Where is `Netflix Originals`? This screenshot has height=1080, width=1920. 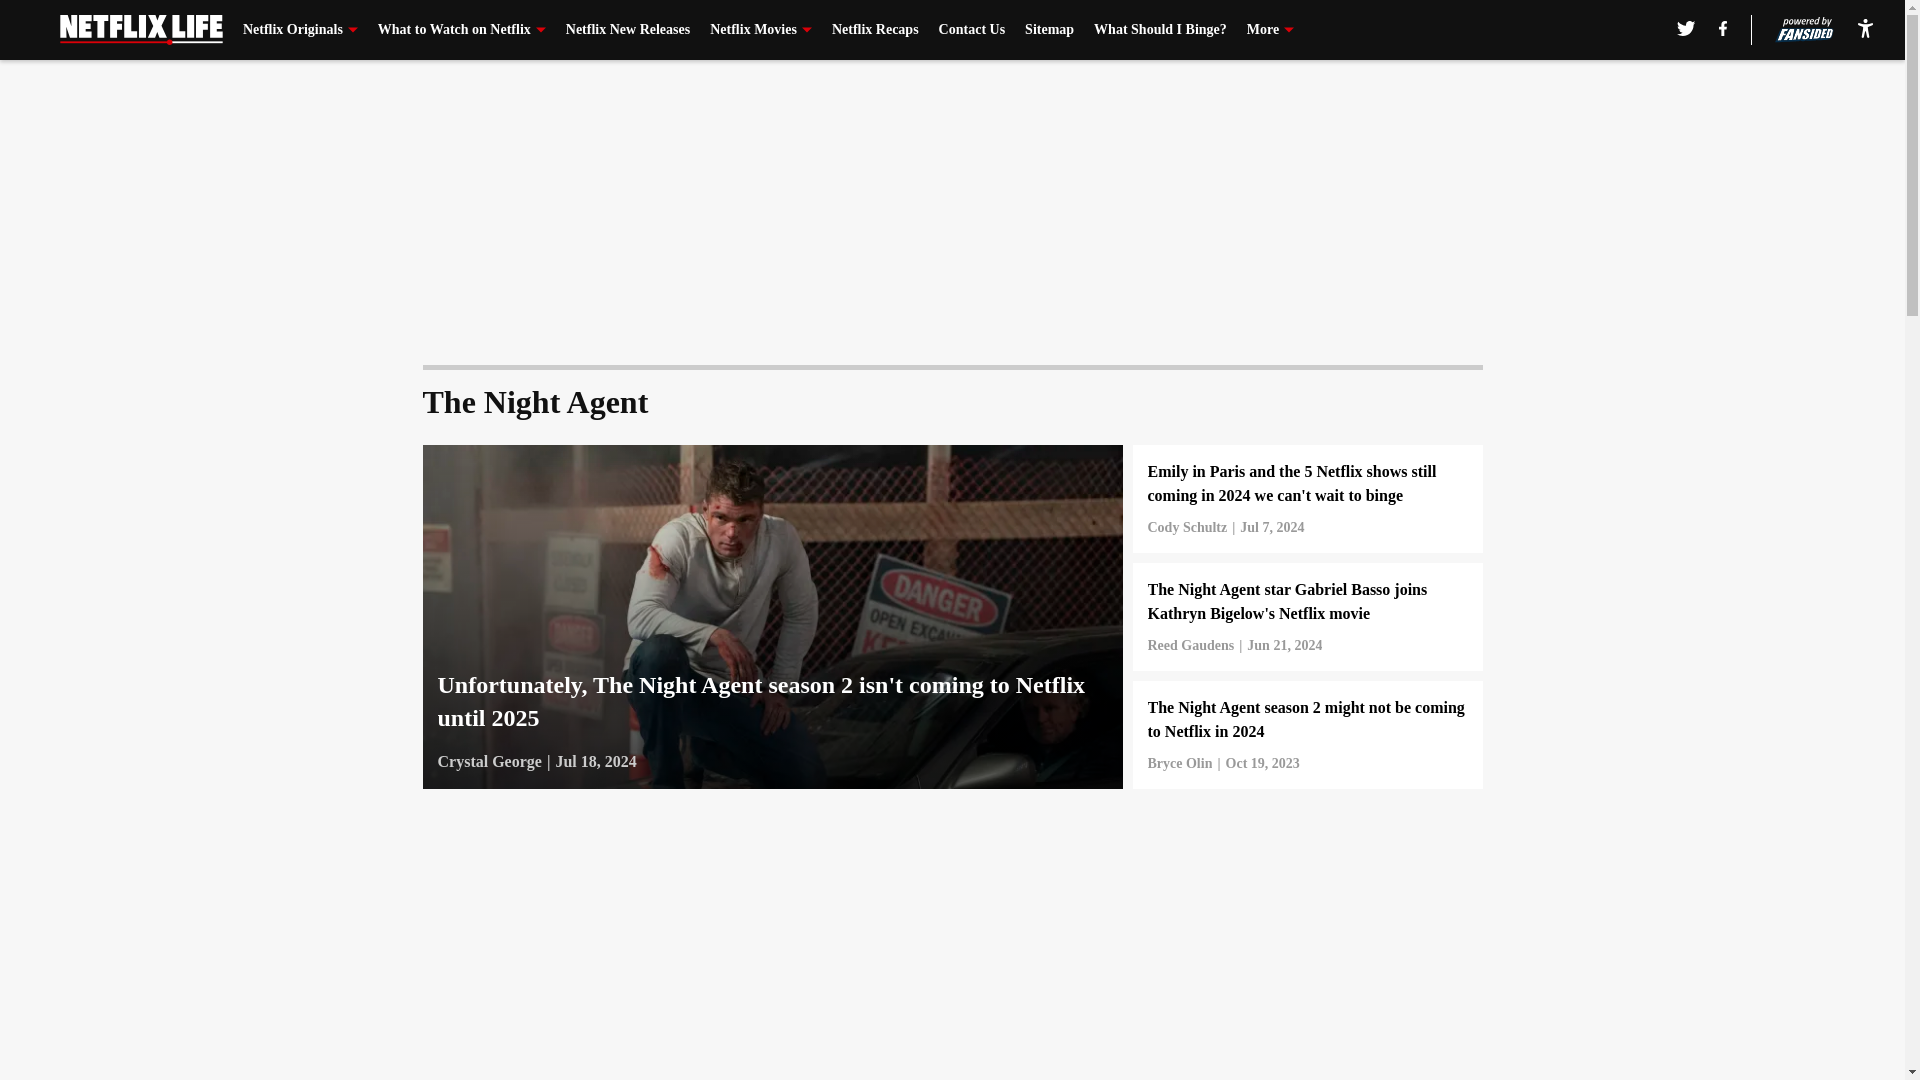
Netflix Originals is located at coordinates (300, 30).